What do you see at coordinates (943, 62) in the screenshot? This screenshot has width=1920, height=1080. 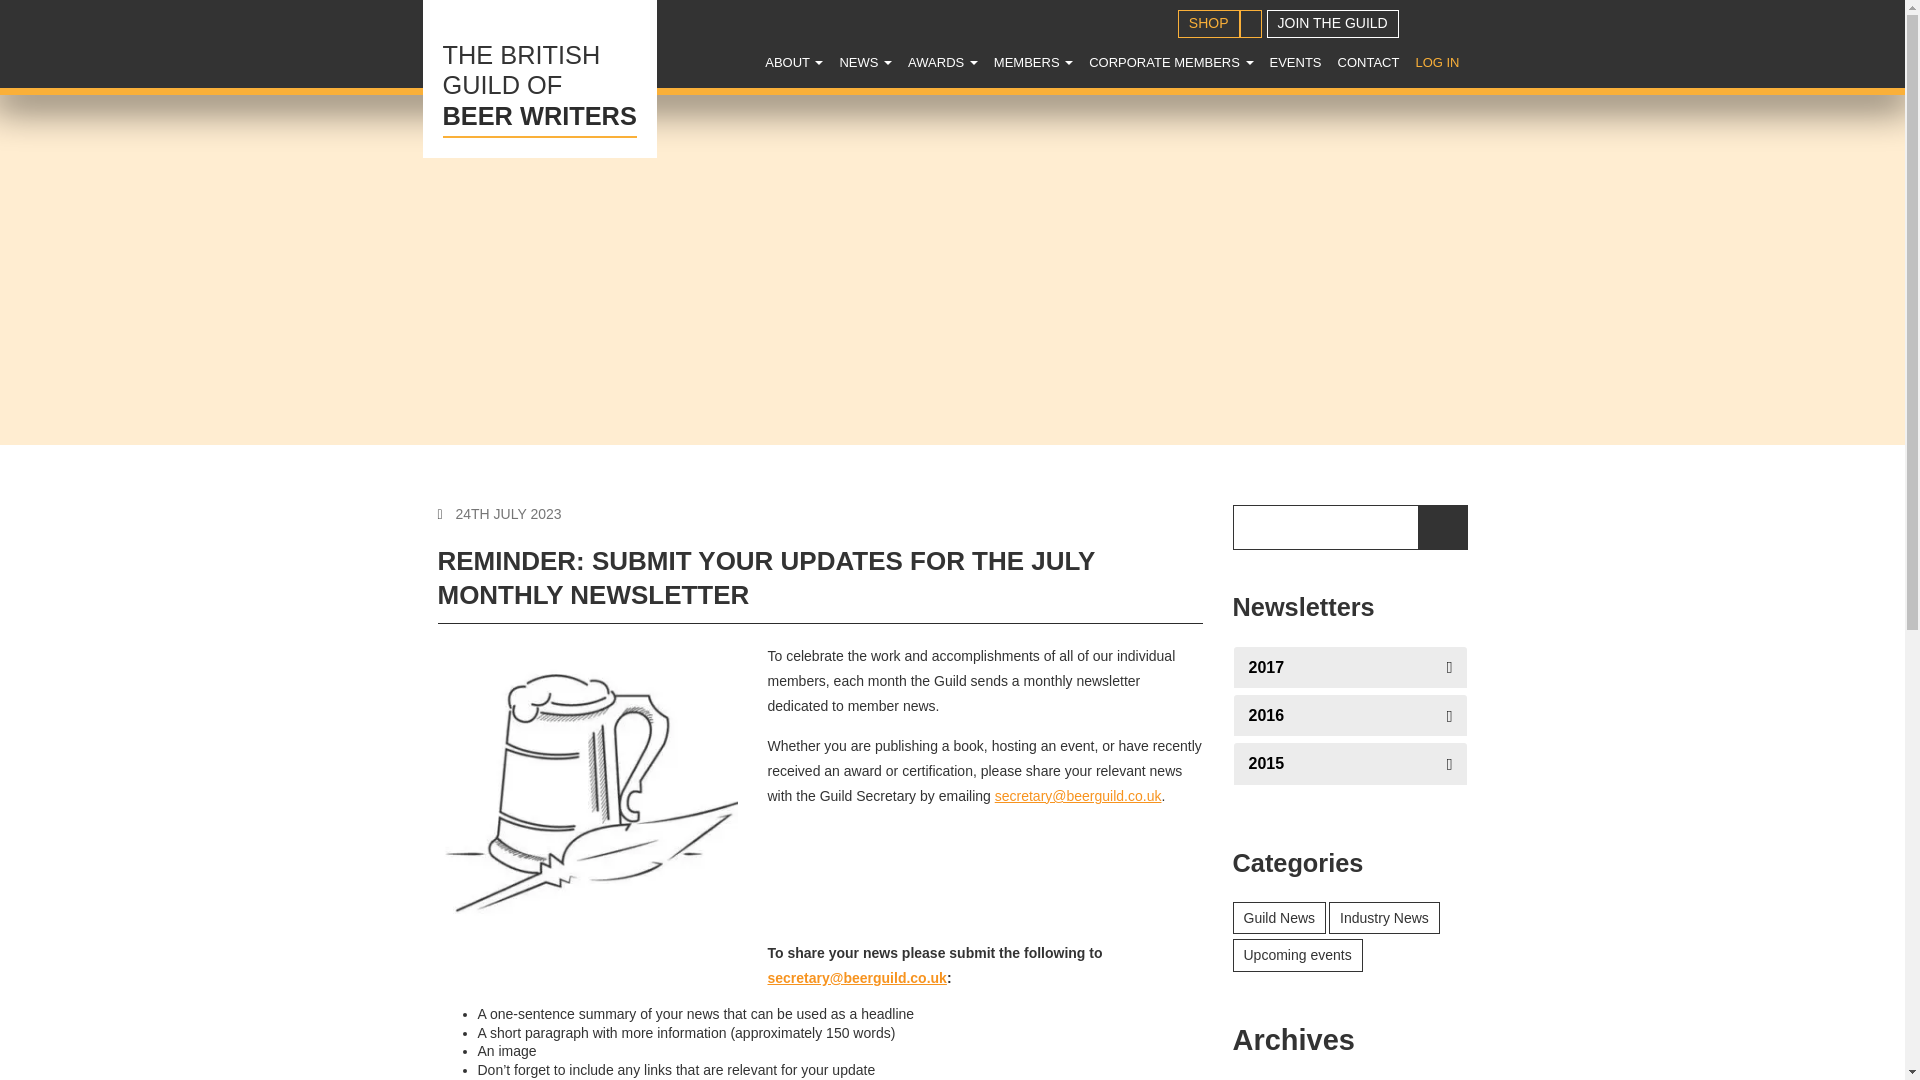 I see `EVENTS` at bounding box center [943, 62].